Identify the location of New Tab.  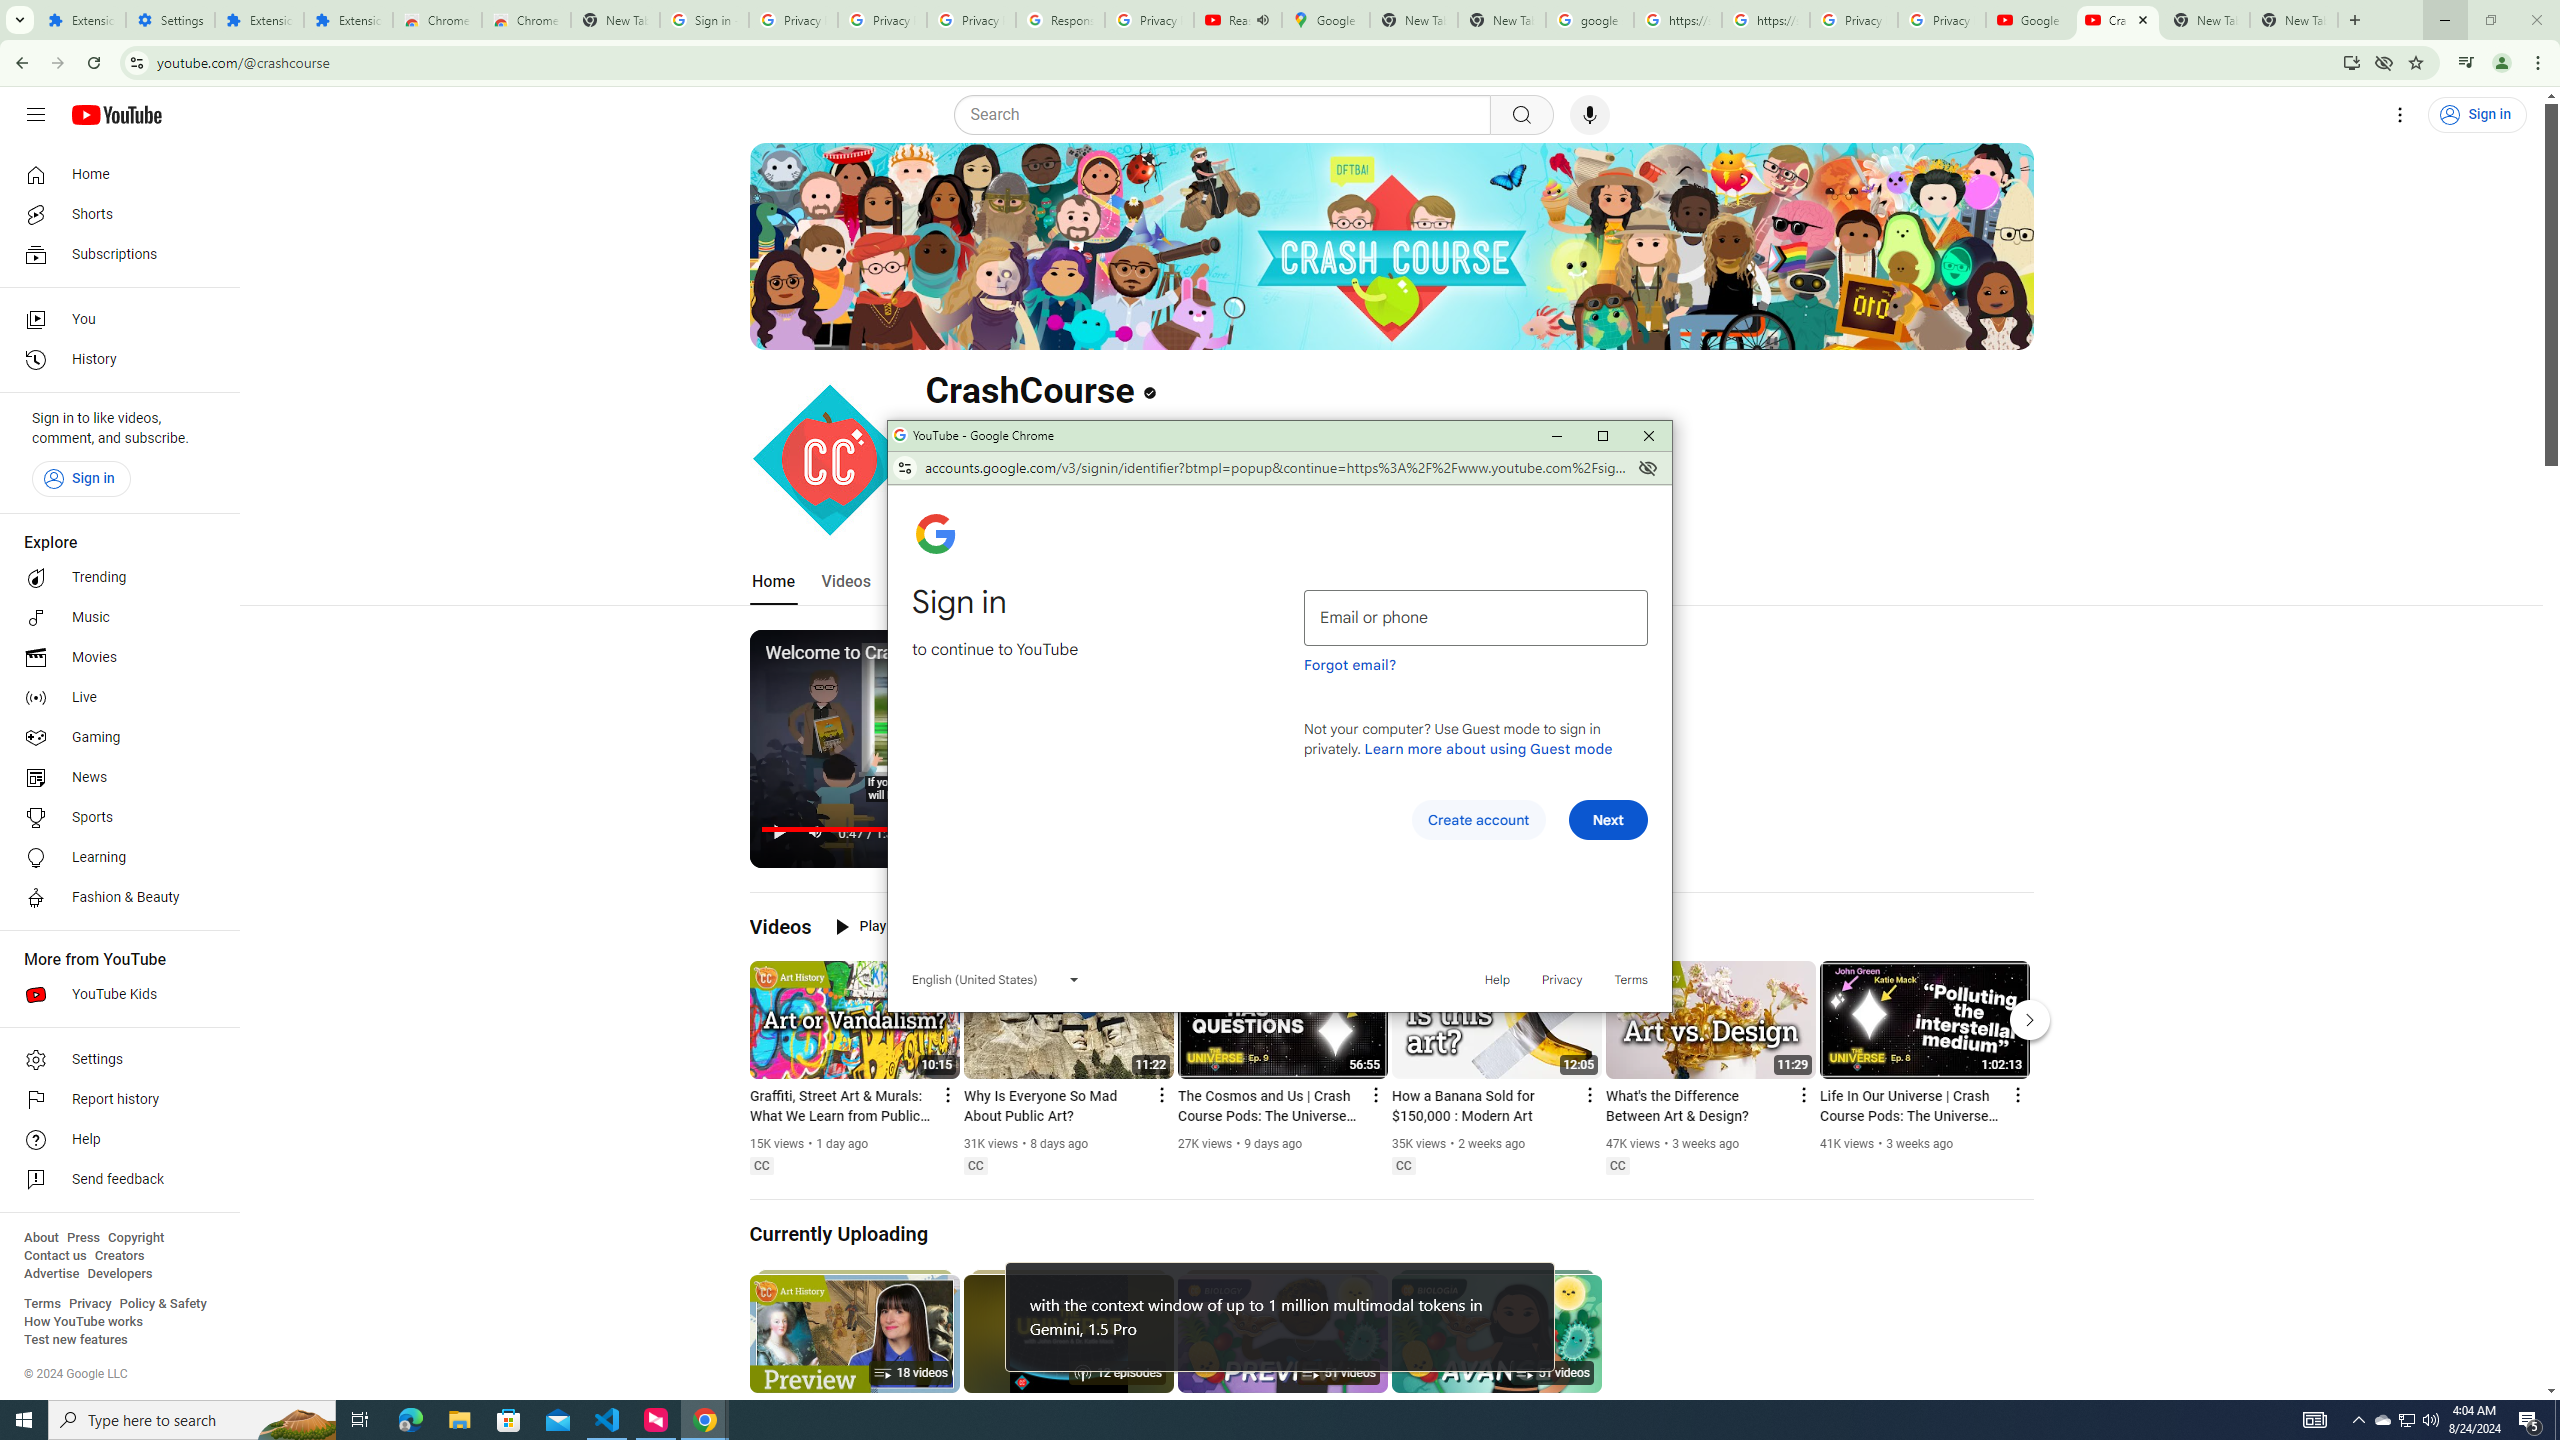
(2294, 20).